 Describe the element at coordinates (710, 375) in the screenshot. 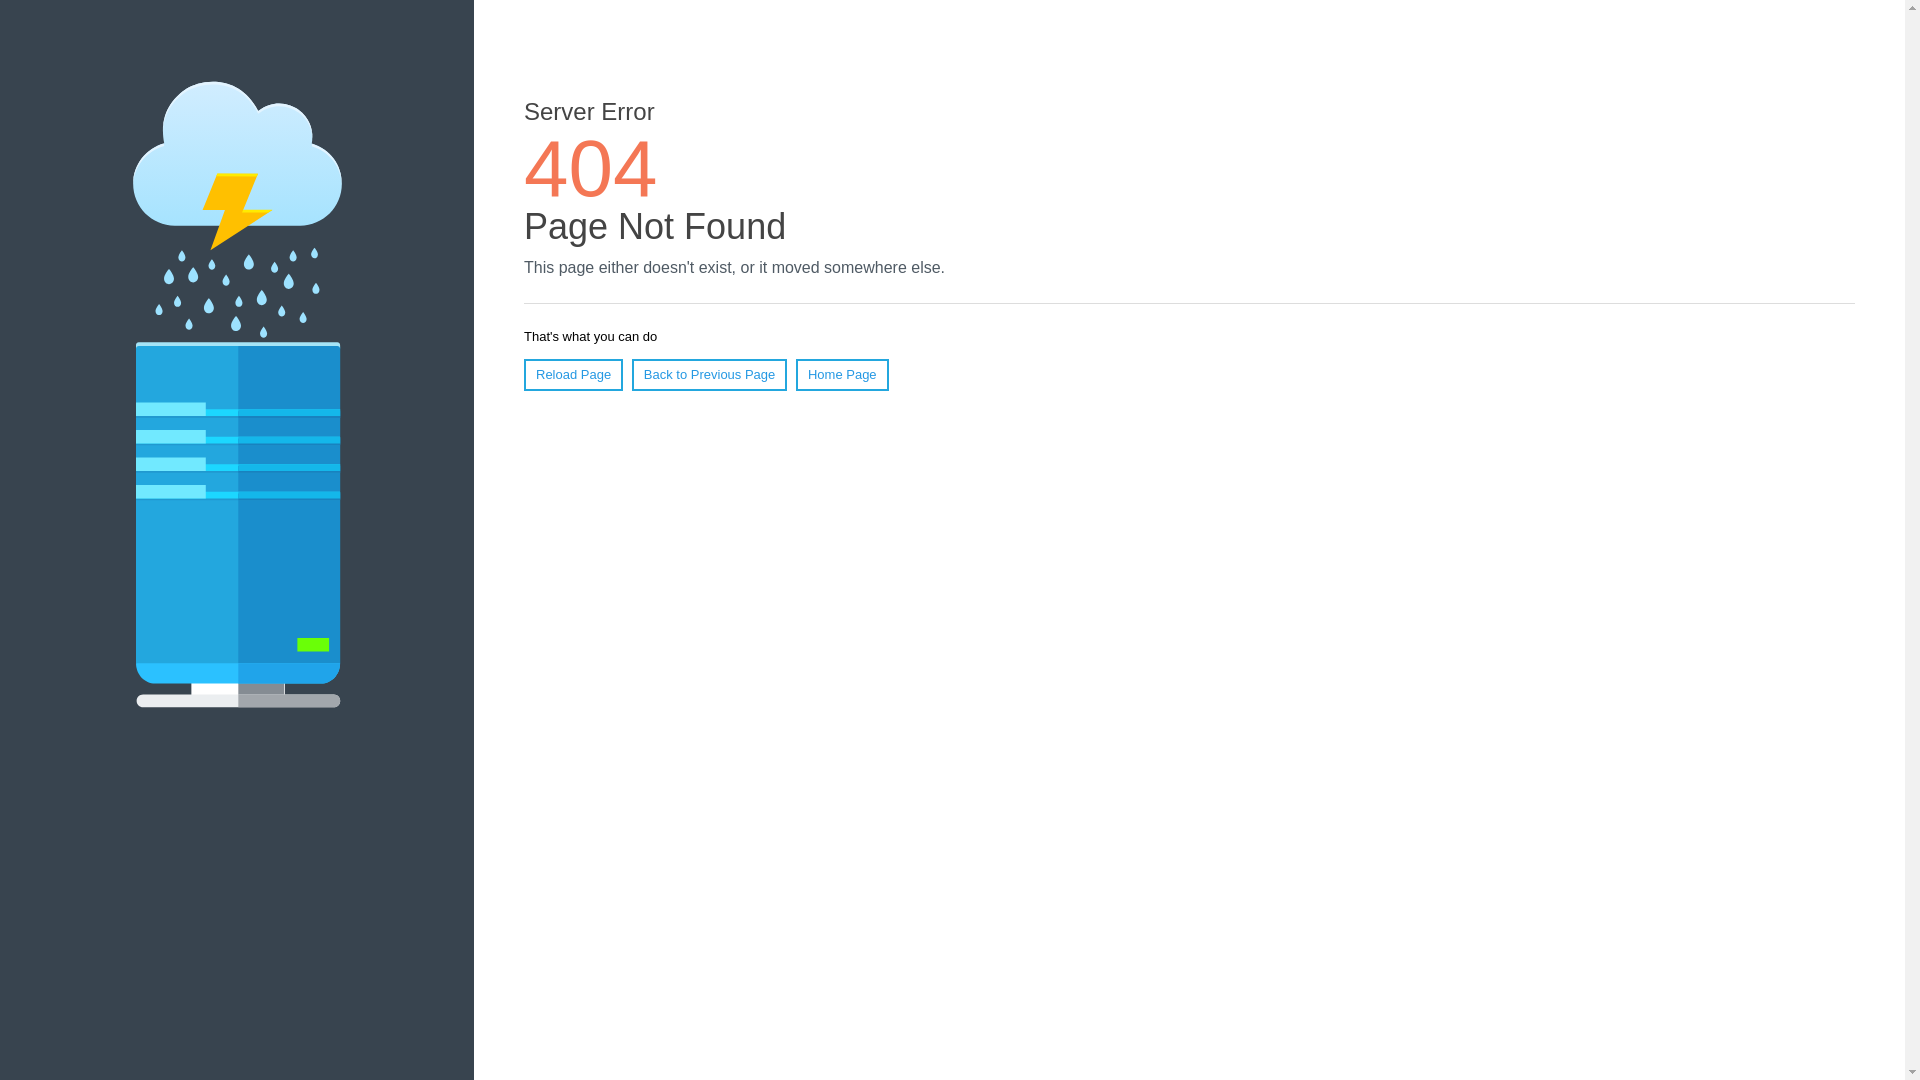

I see `Back to Previous Page` at that location.